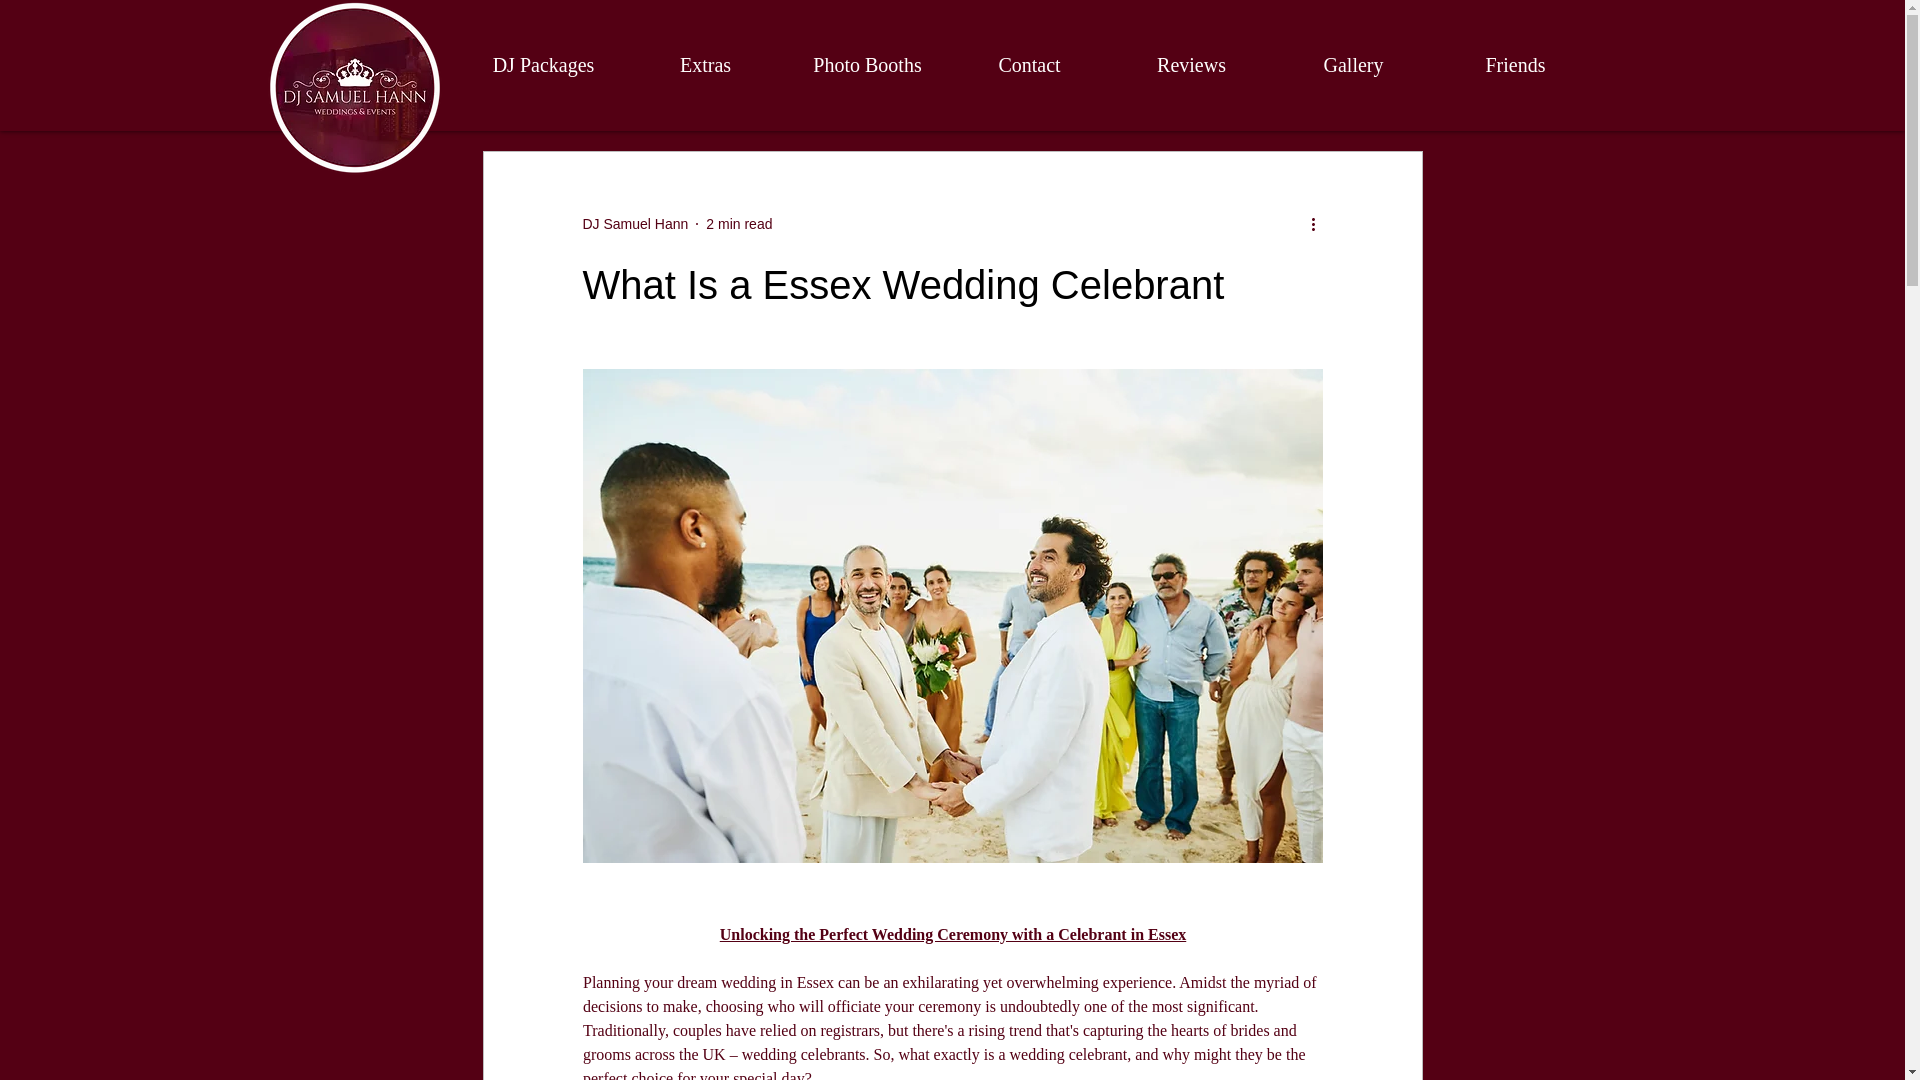 The width and height of the screenshot is (1920, 1080). I want to click on Friends, so click(1514, 64).